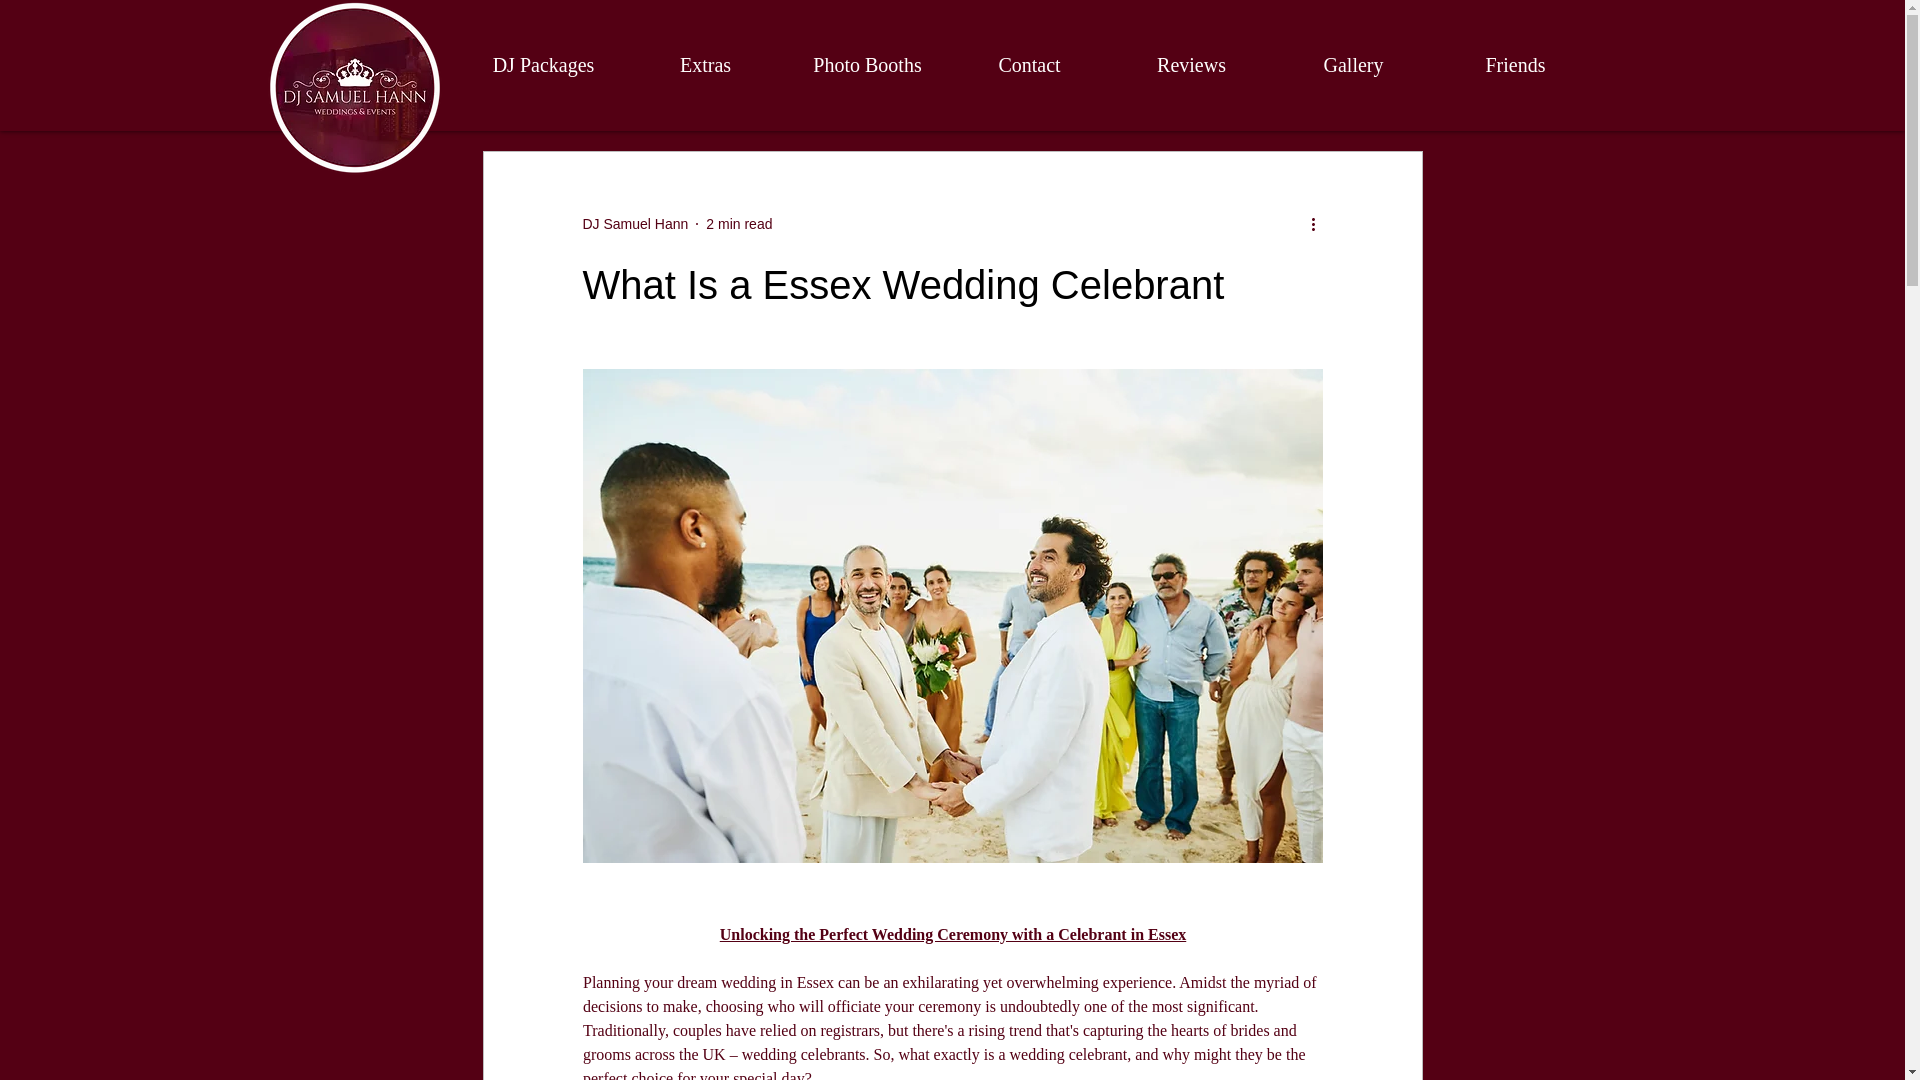 The width and height of the screenshot is (1920, 1080). I want to click on Friends, so click(1514, 64).